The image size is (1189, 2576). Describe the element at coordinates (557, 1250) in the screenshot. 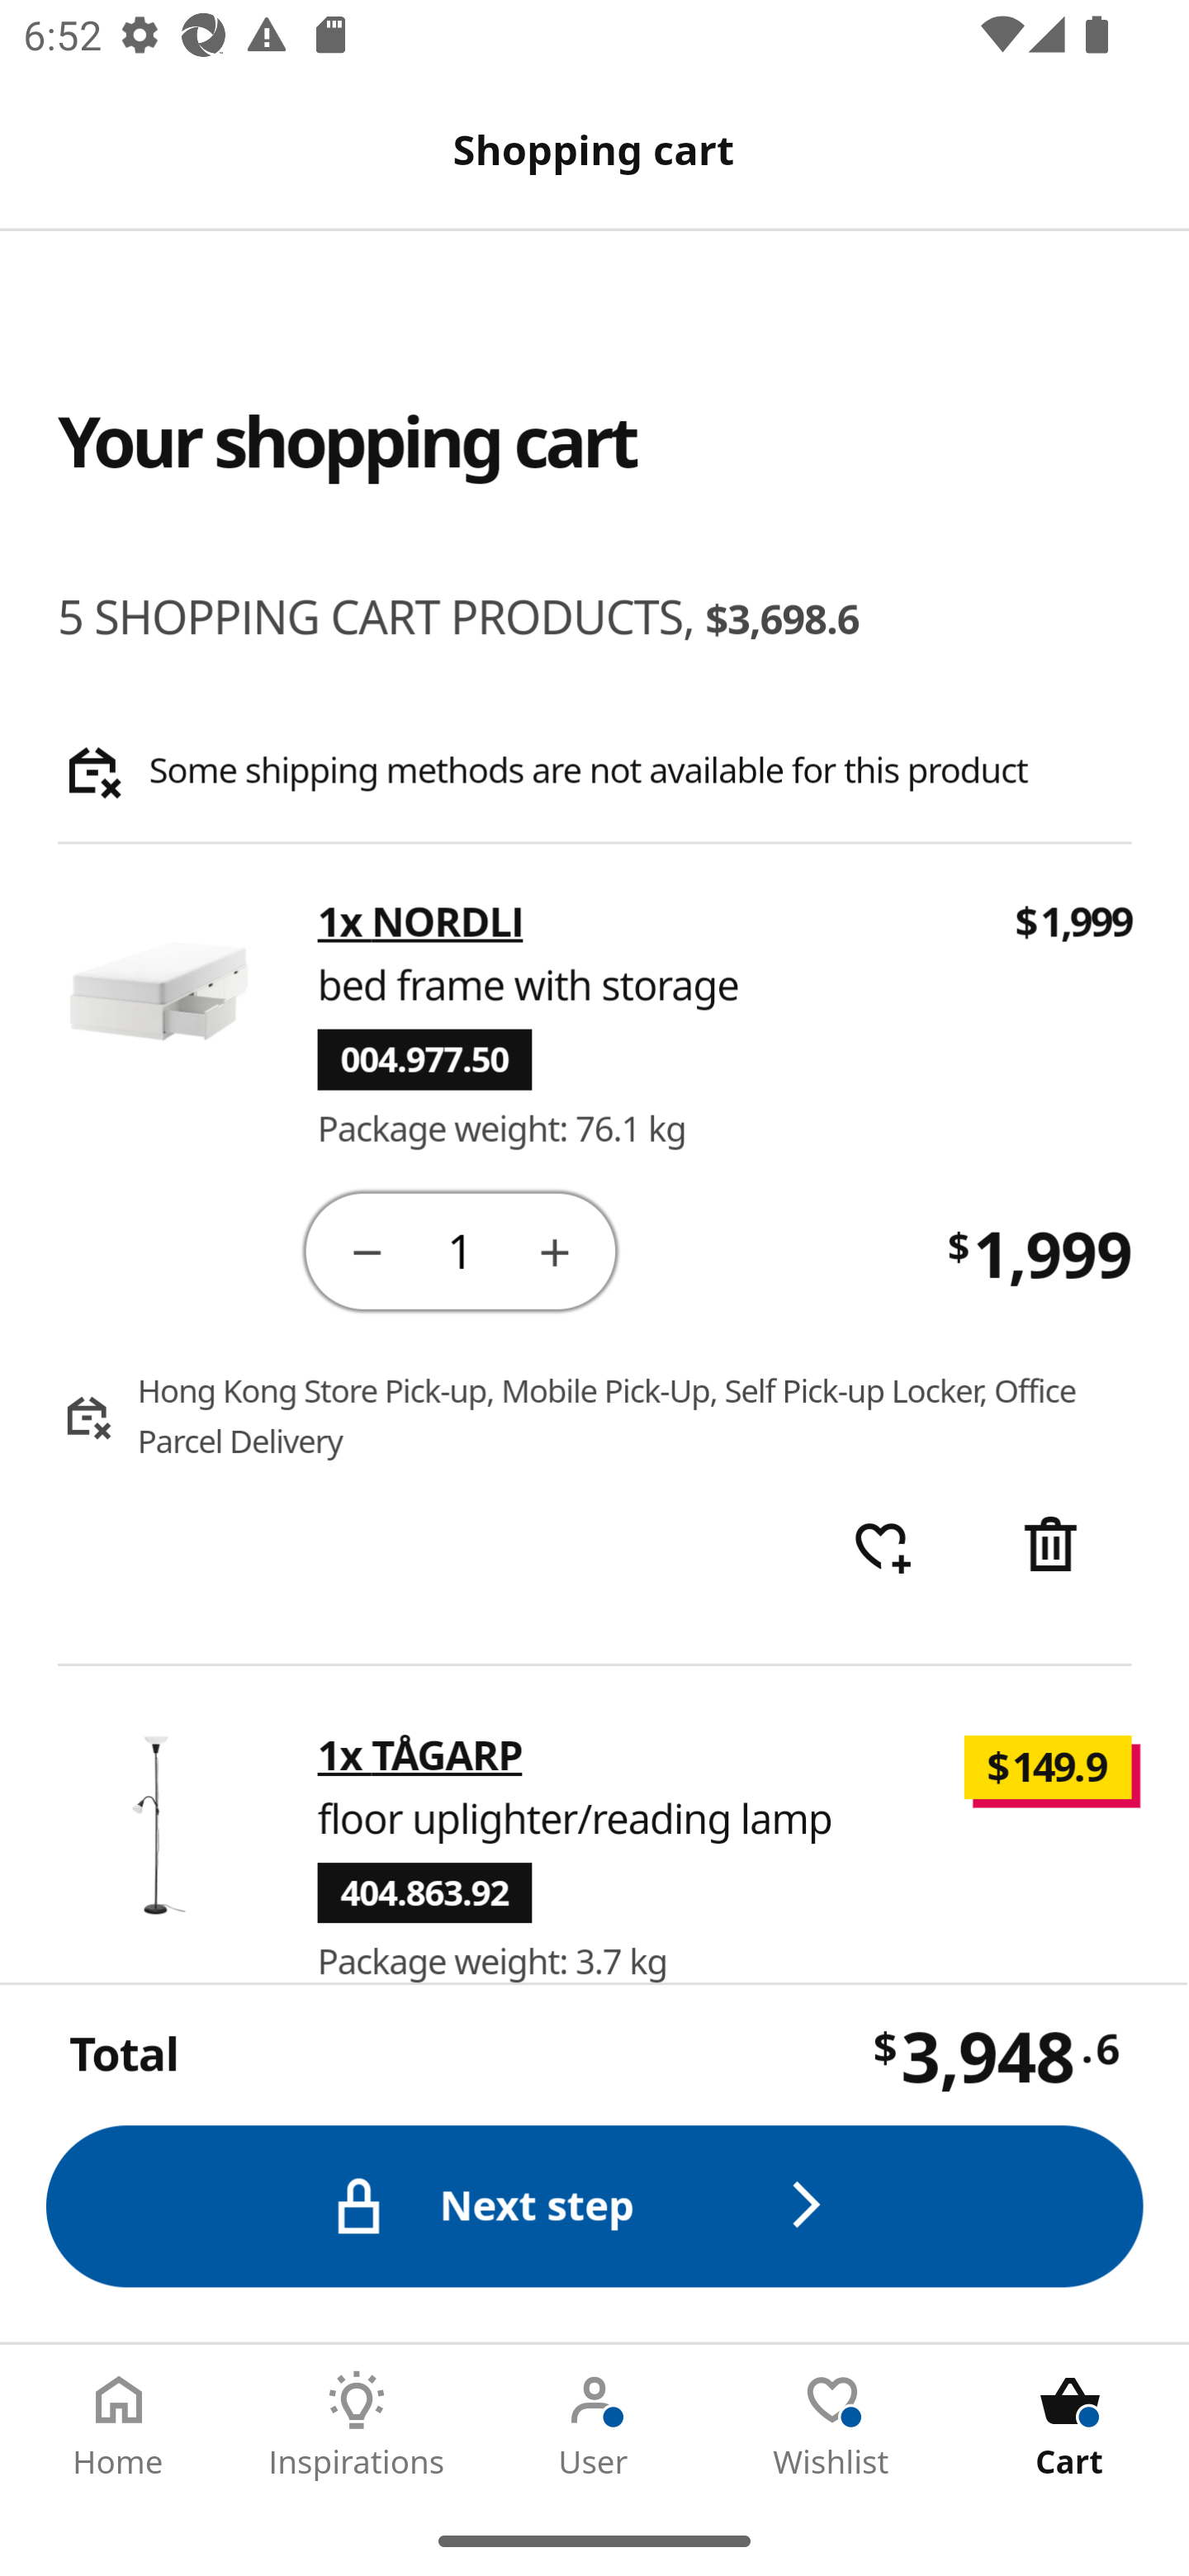

I see `` at that location.